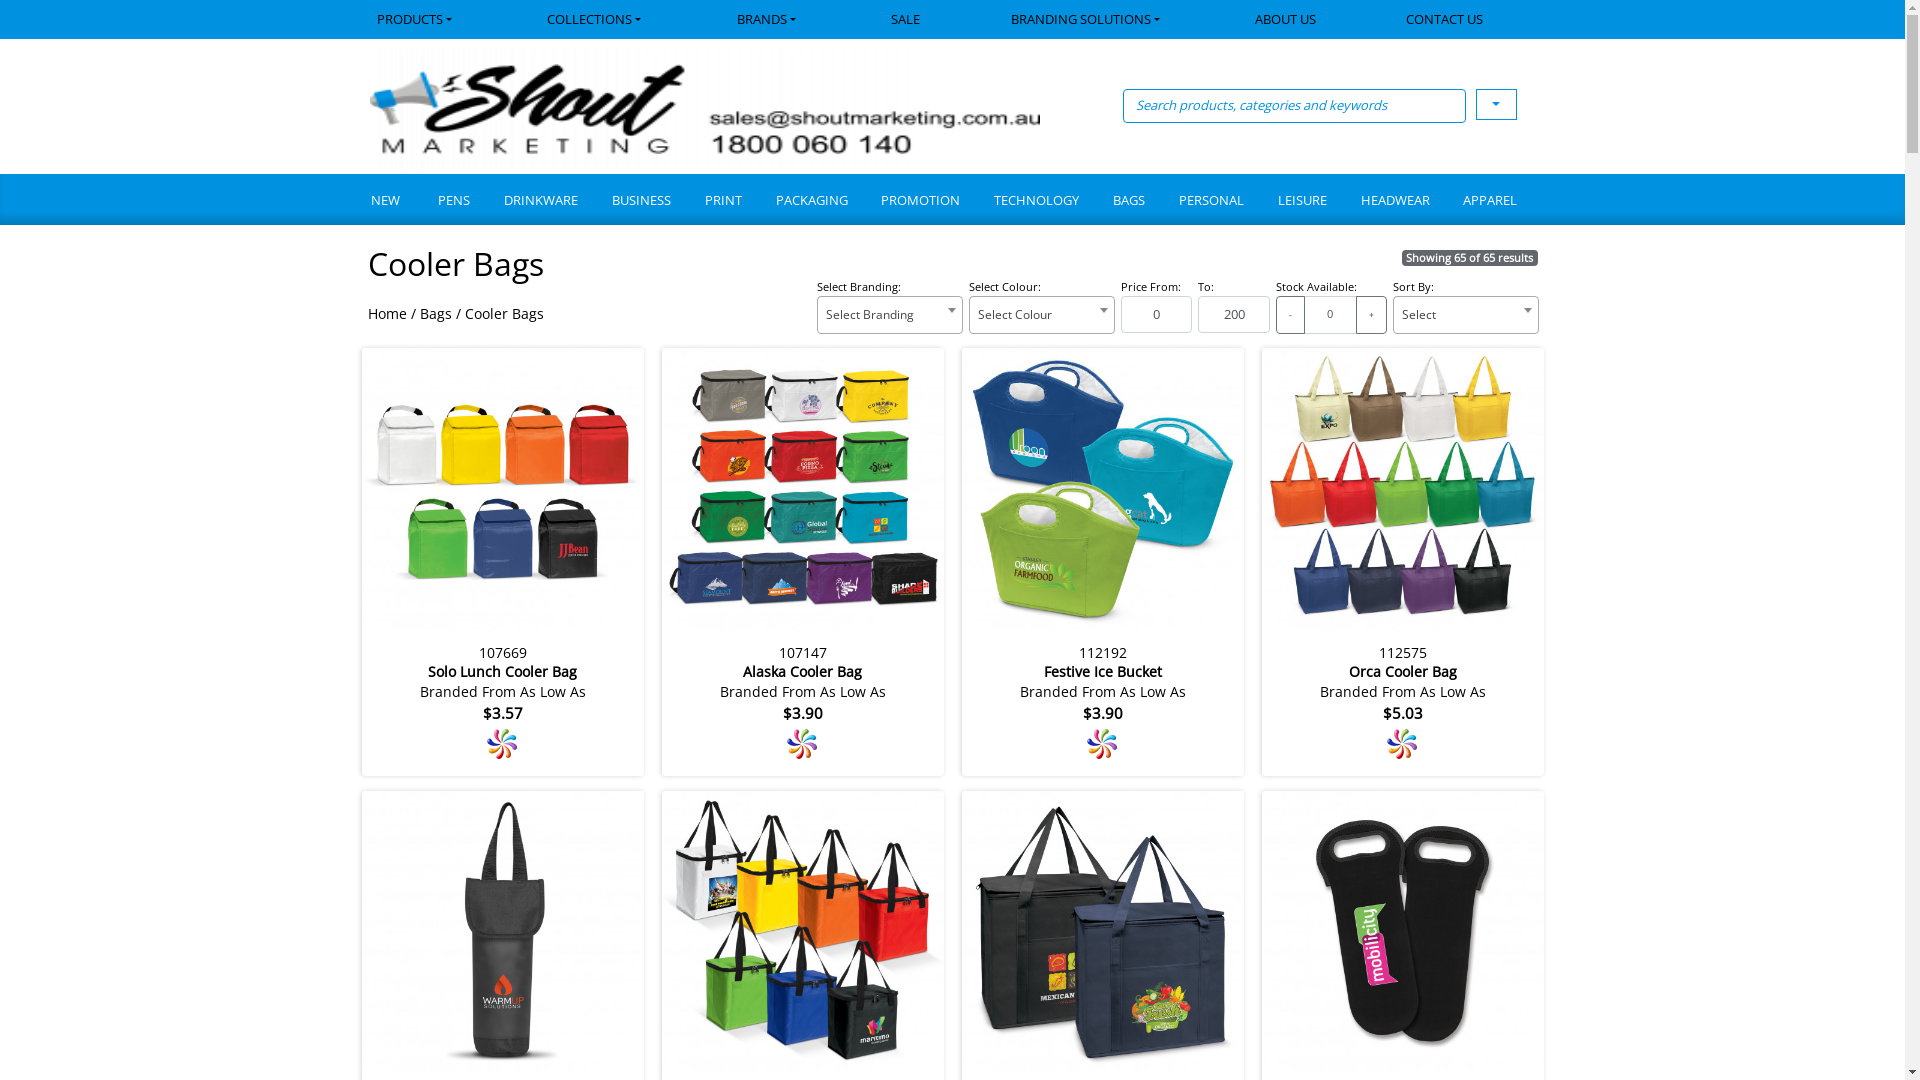 This screenshot has width=1920, height=1080. What do you see at coordinates (504, 314) in the screenshot?
I see `Cooler Bags` at bounding box center [504, 314].